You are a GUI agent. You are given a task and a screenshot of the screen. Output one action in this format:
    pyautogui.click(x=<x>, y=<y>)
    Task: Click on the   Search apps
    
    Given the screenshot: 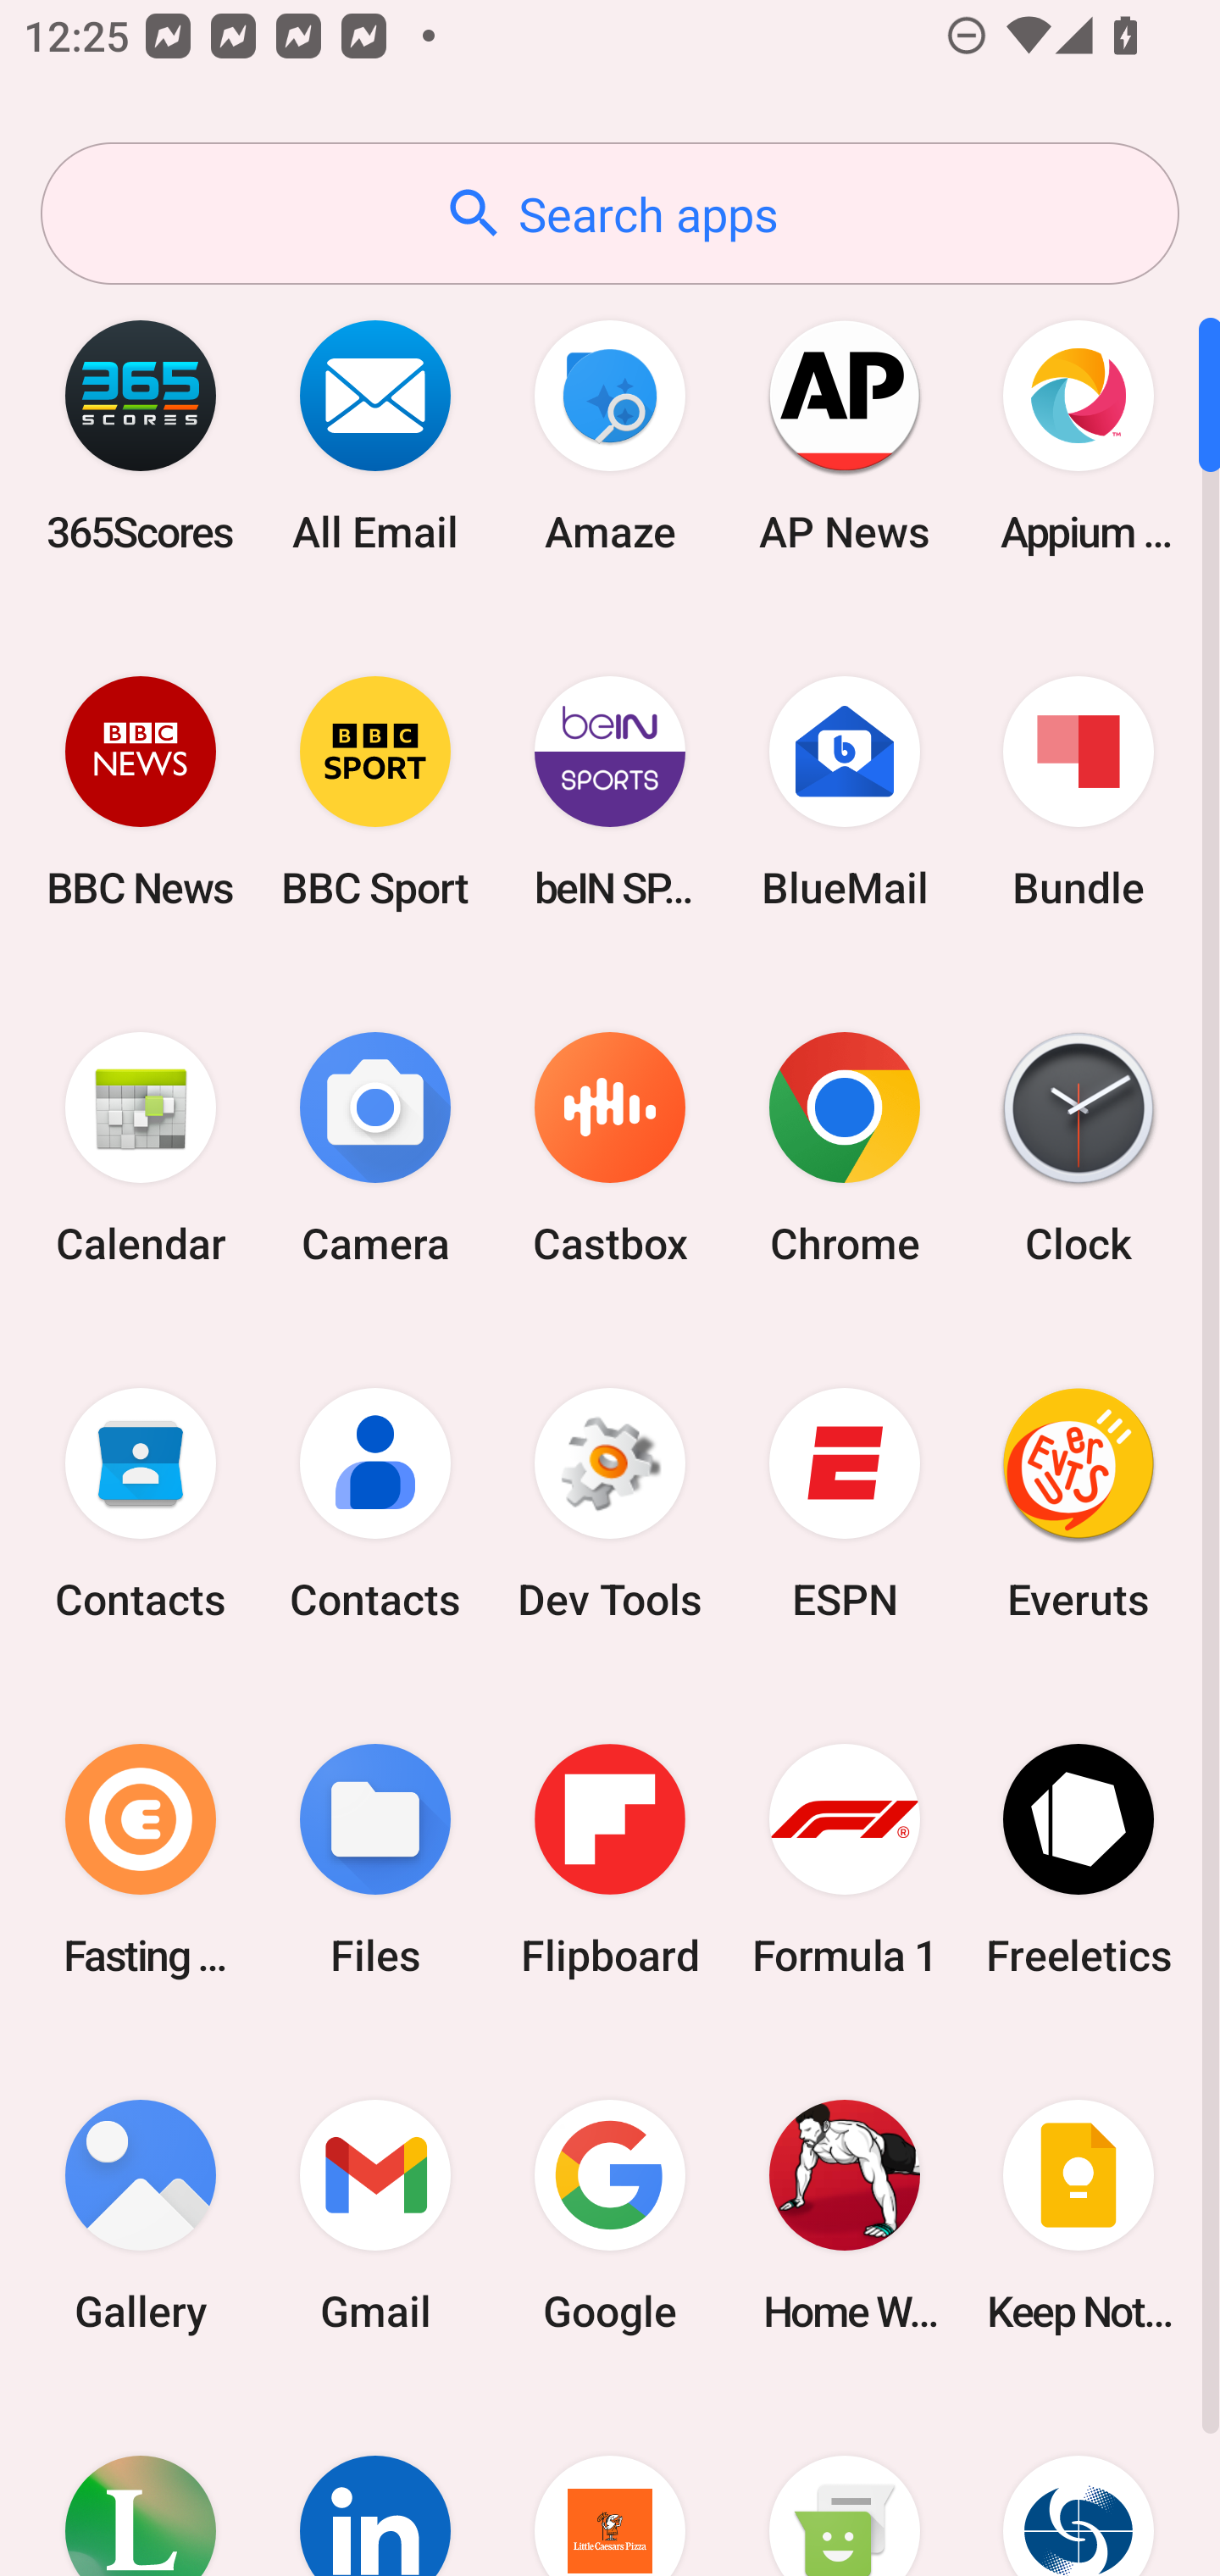 What is the action you would take?
    pyautogui.click(x=610, y=214)
    